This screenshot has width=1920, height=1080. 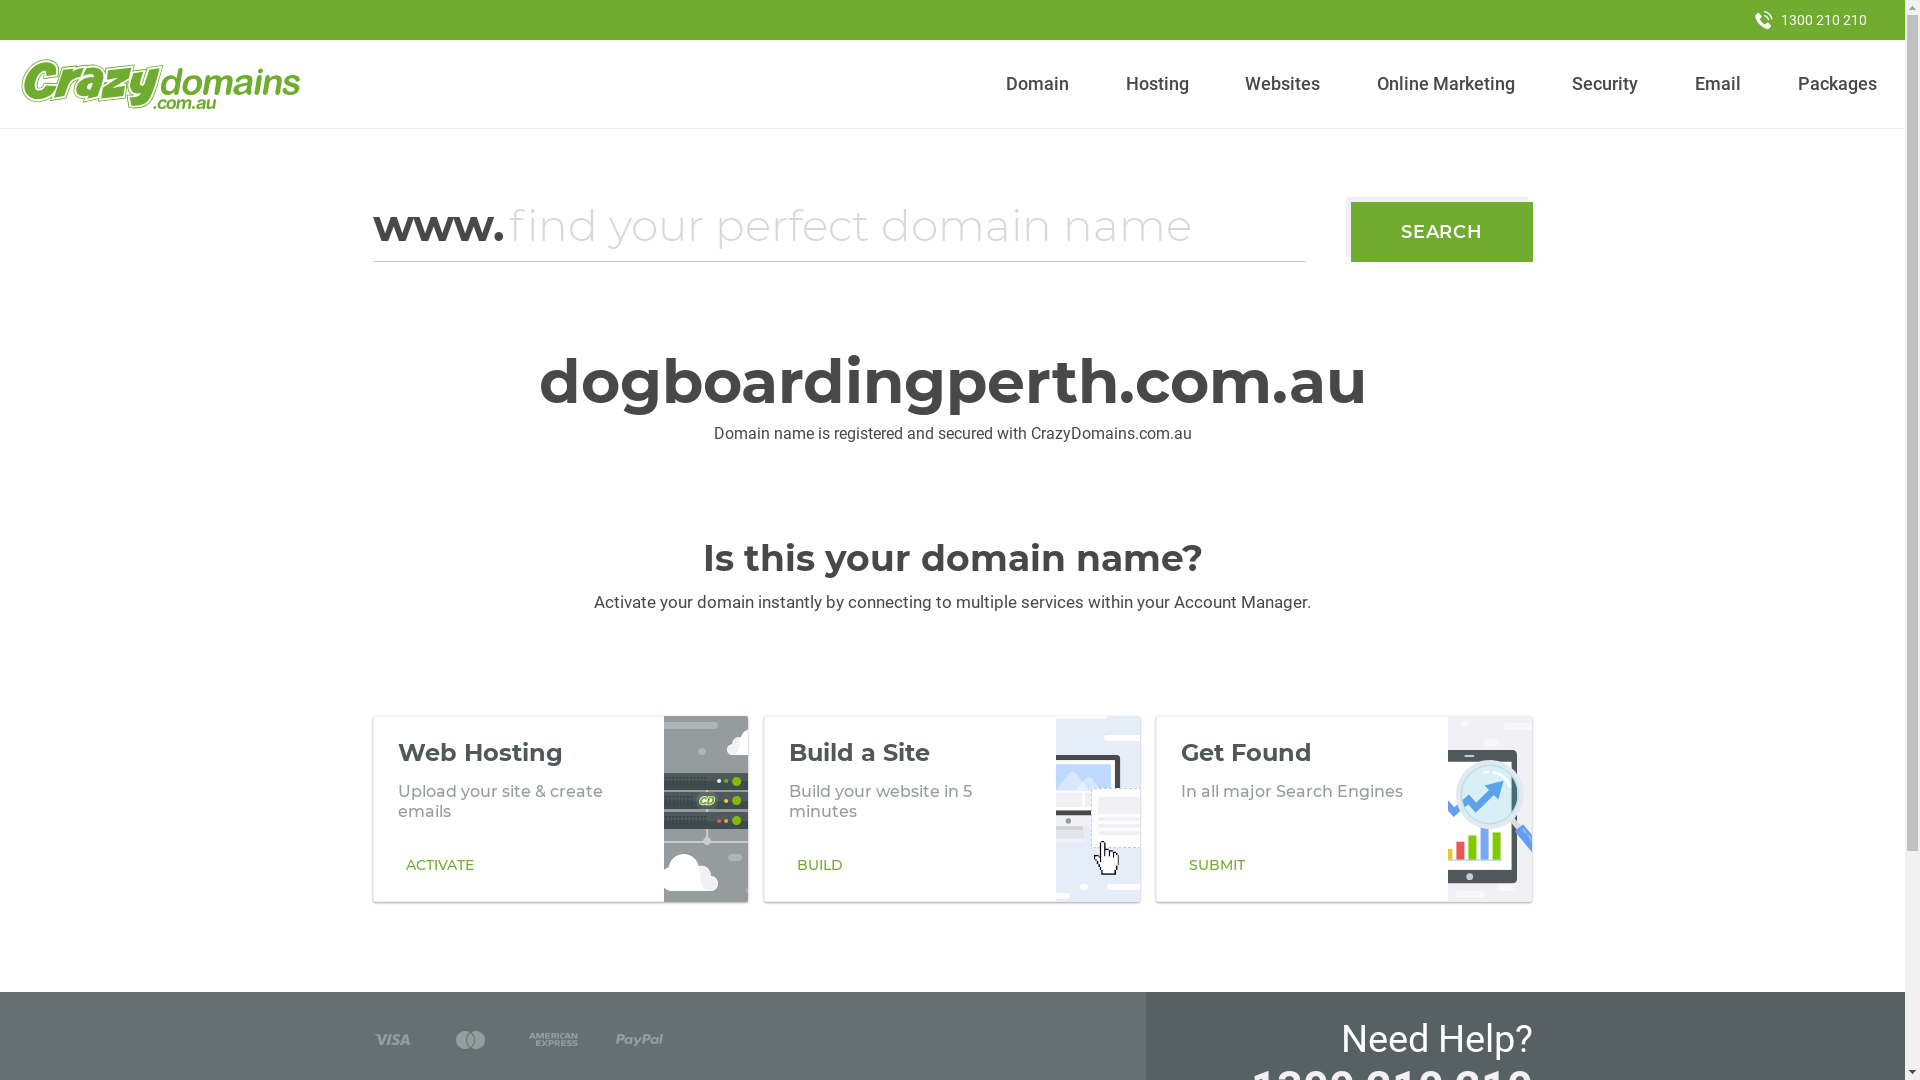 What do you see at coordinates (1837, 84) in the screenshot?
I see `Packages` at bounding box center [1837, 84].